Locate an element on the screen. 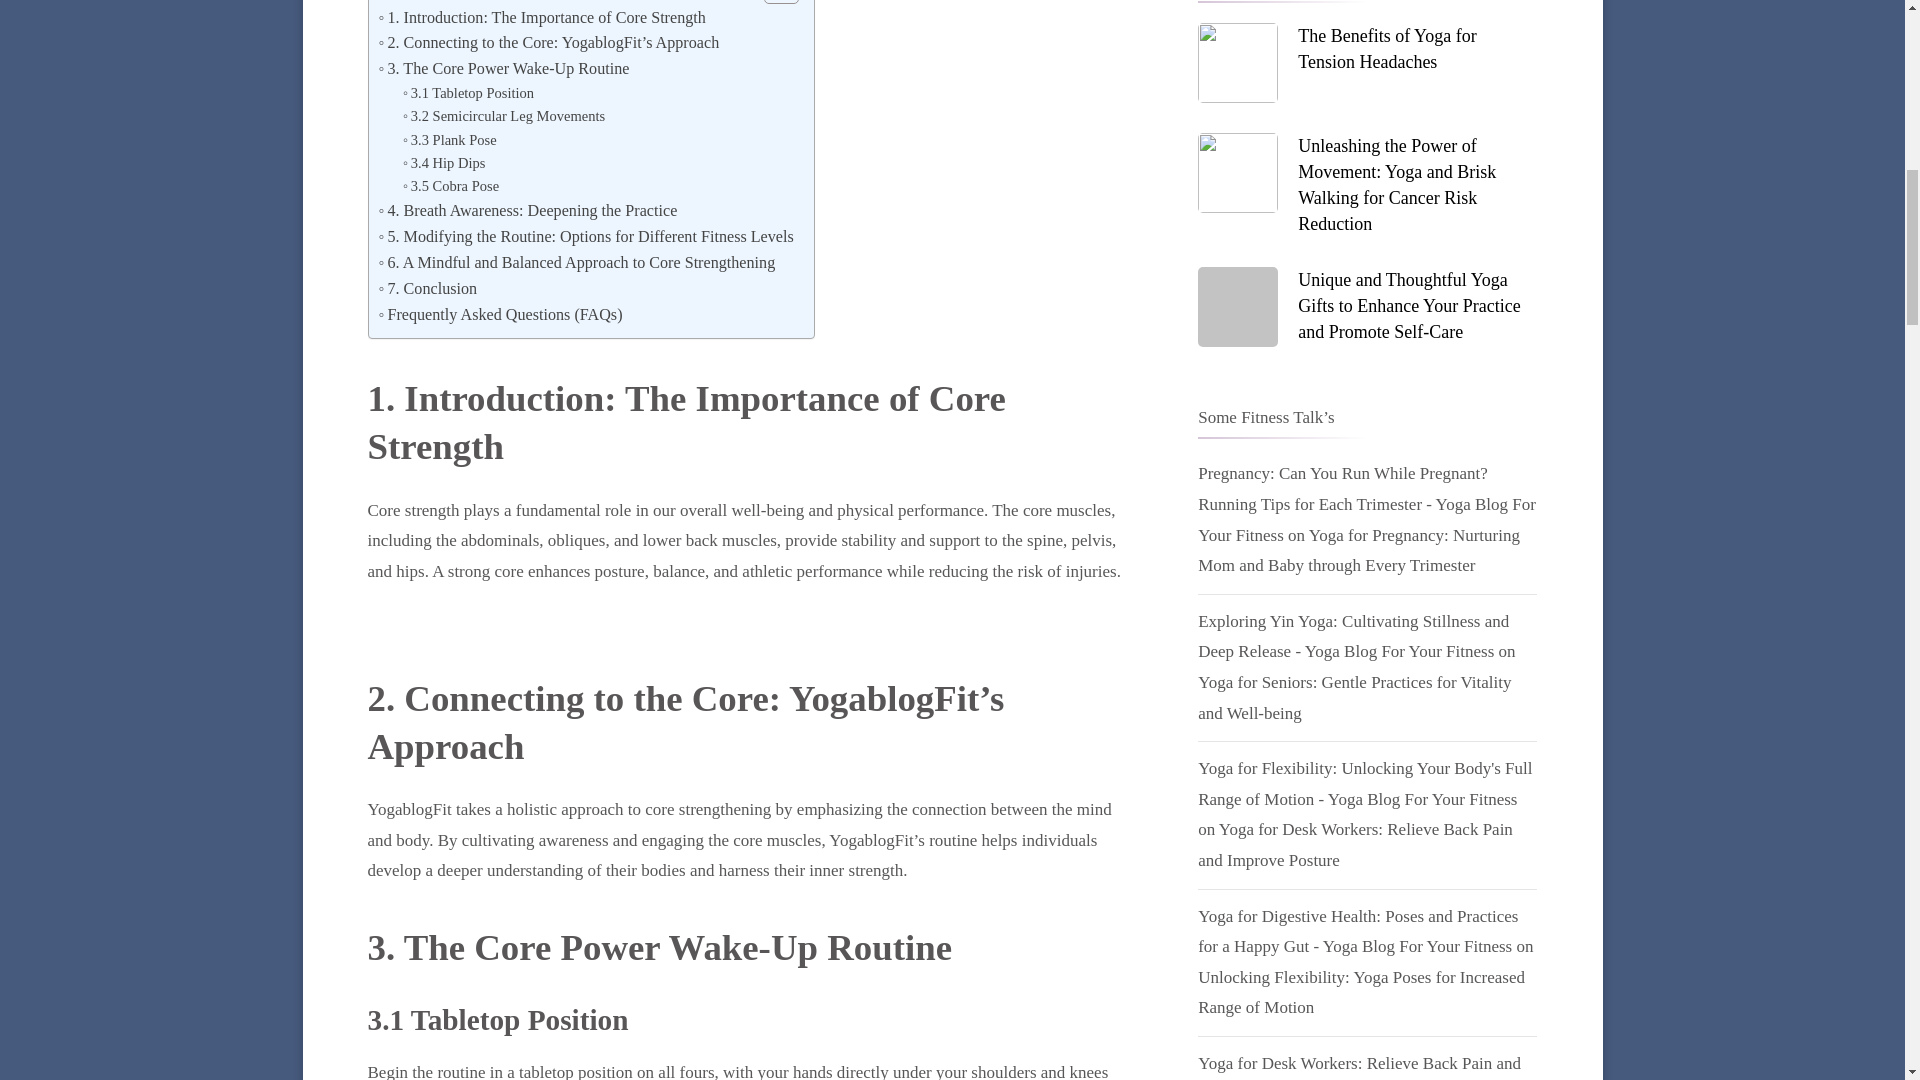 The image size is (1920, 1080). 3.3 Plank Pose is located at coordinates (450, 140).